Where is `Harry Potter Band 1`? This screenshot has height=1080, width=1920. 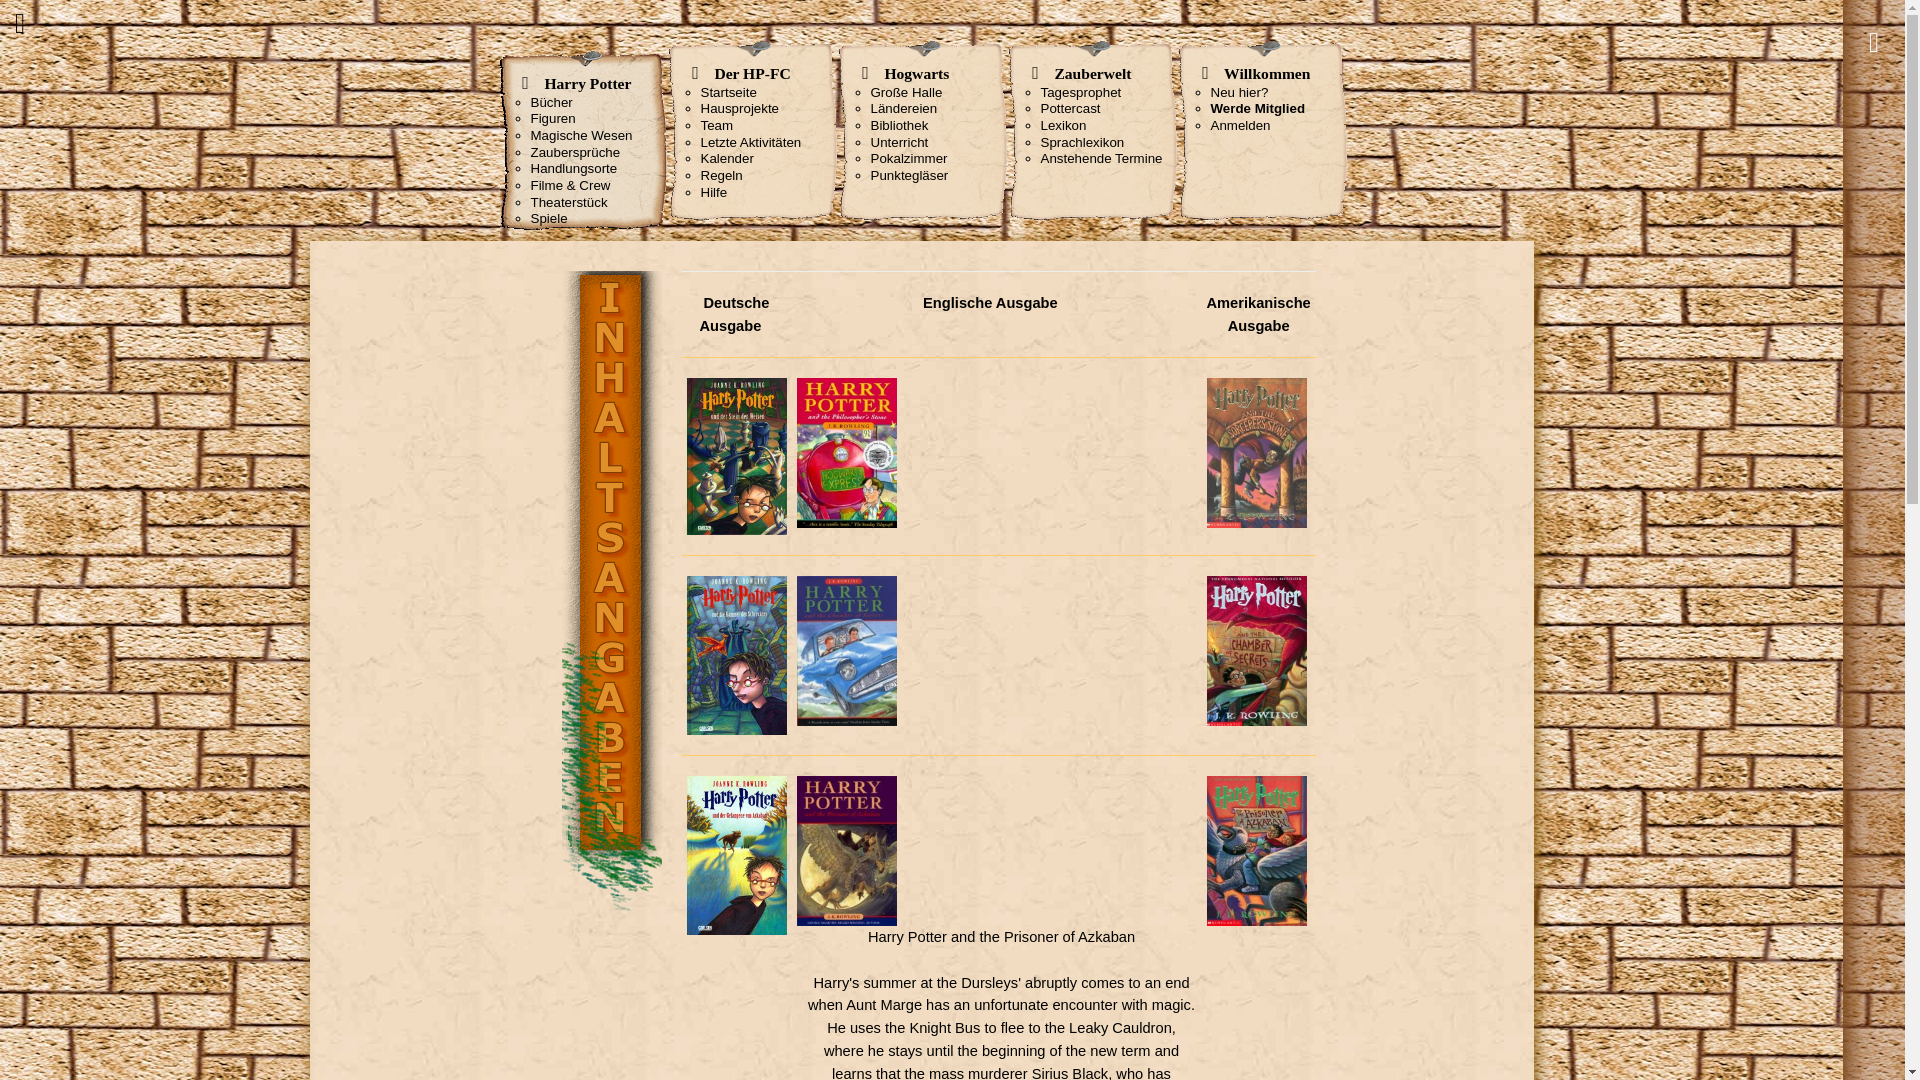 Harry Potter Band 1 is located at coordinates (735, 456).